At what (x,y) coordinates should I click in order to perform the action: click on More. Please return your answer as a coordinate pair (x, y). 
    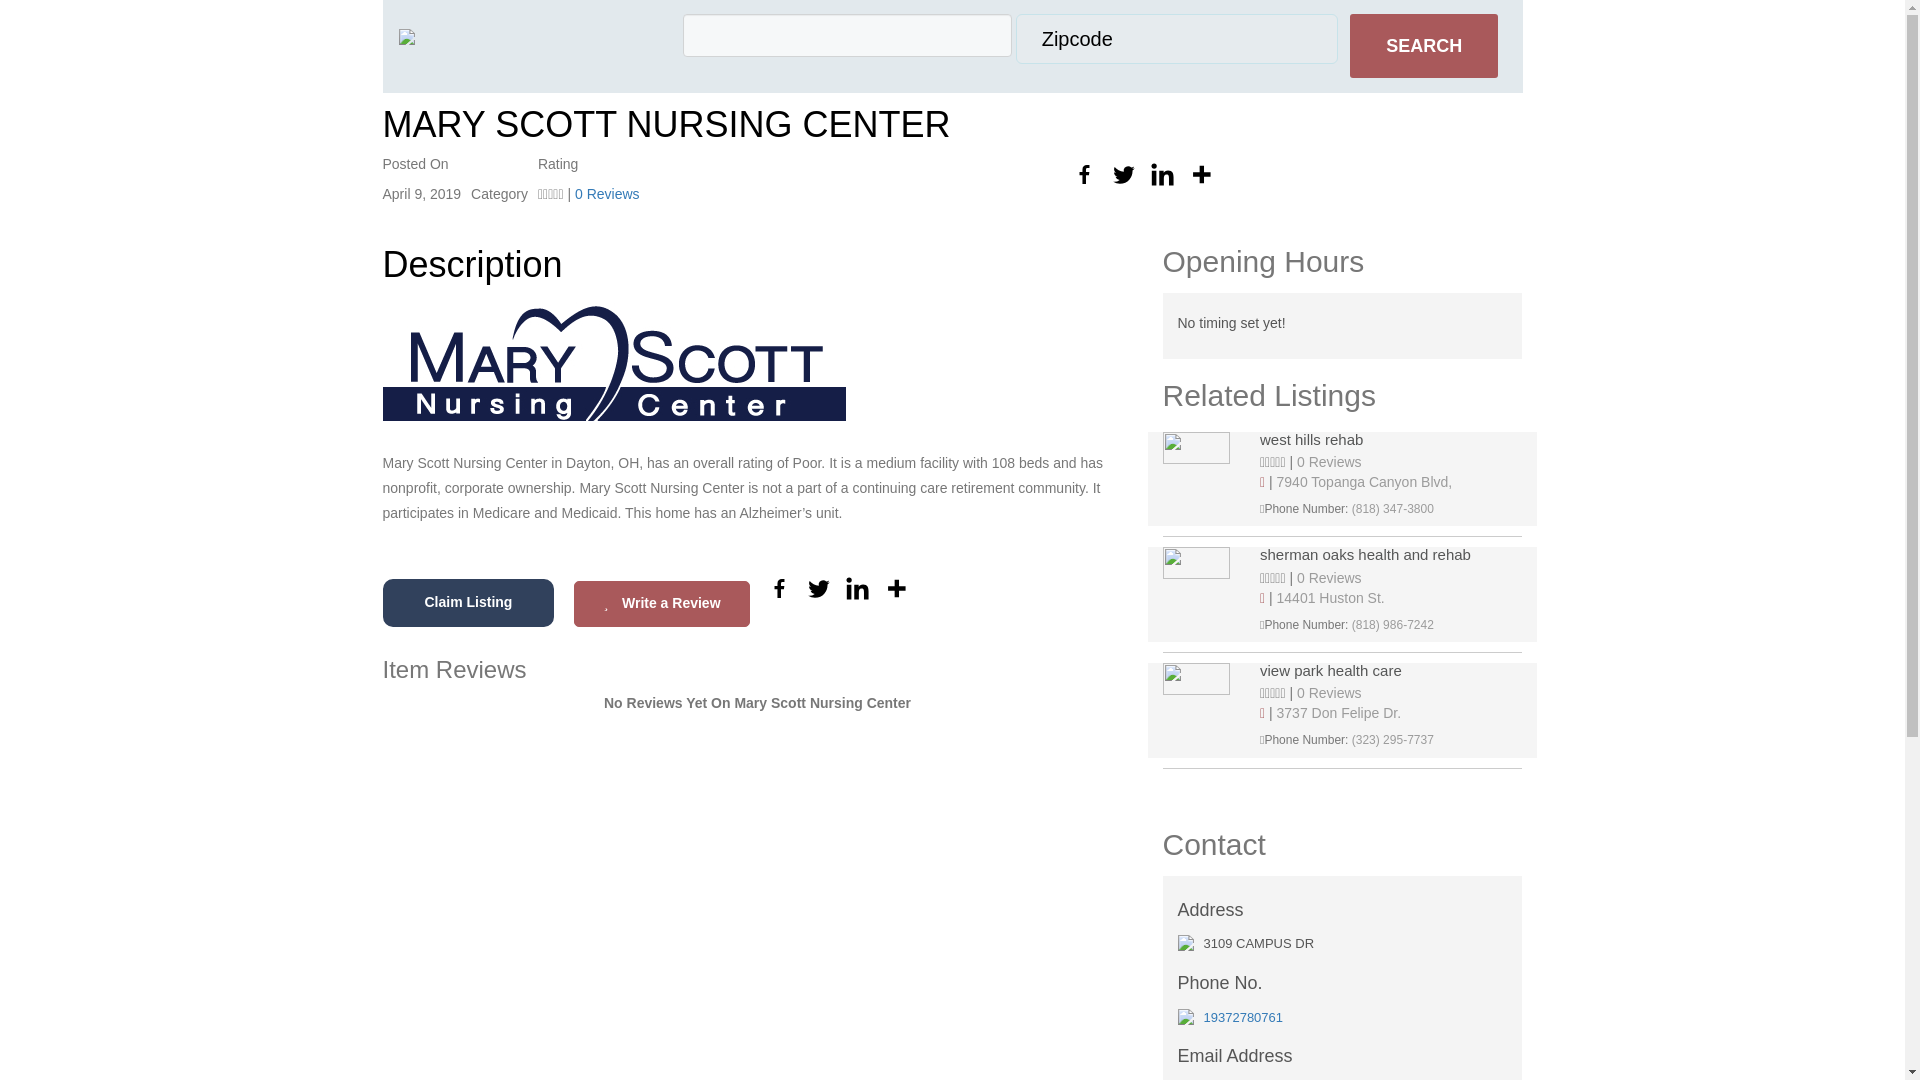
    Looking at the image, I should click on (1202, 174).